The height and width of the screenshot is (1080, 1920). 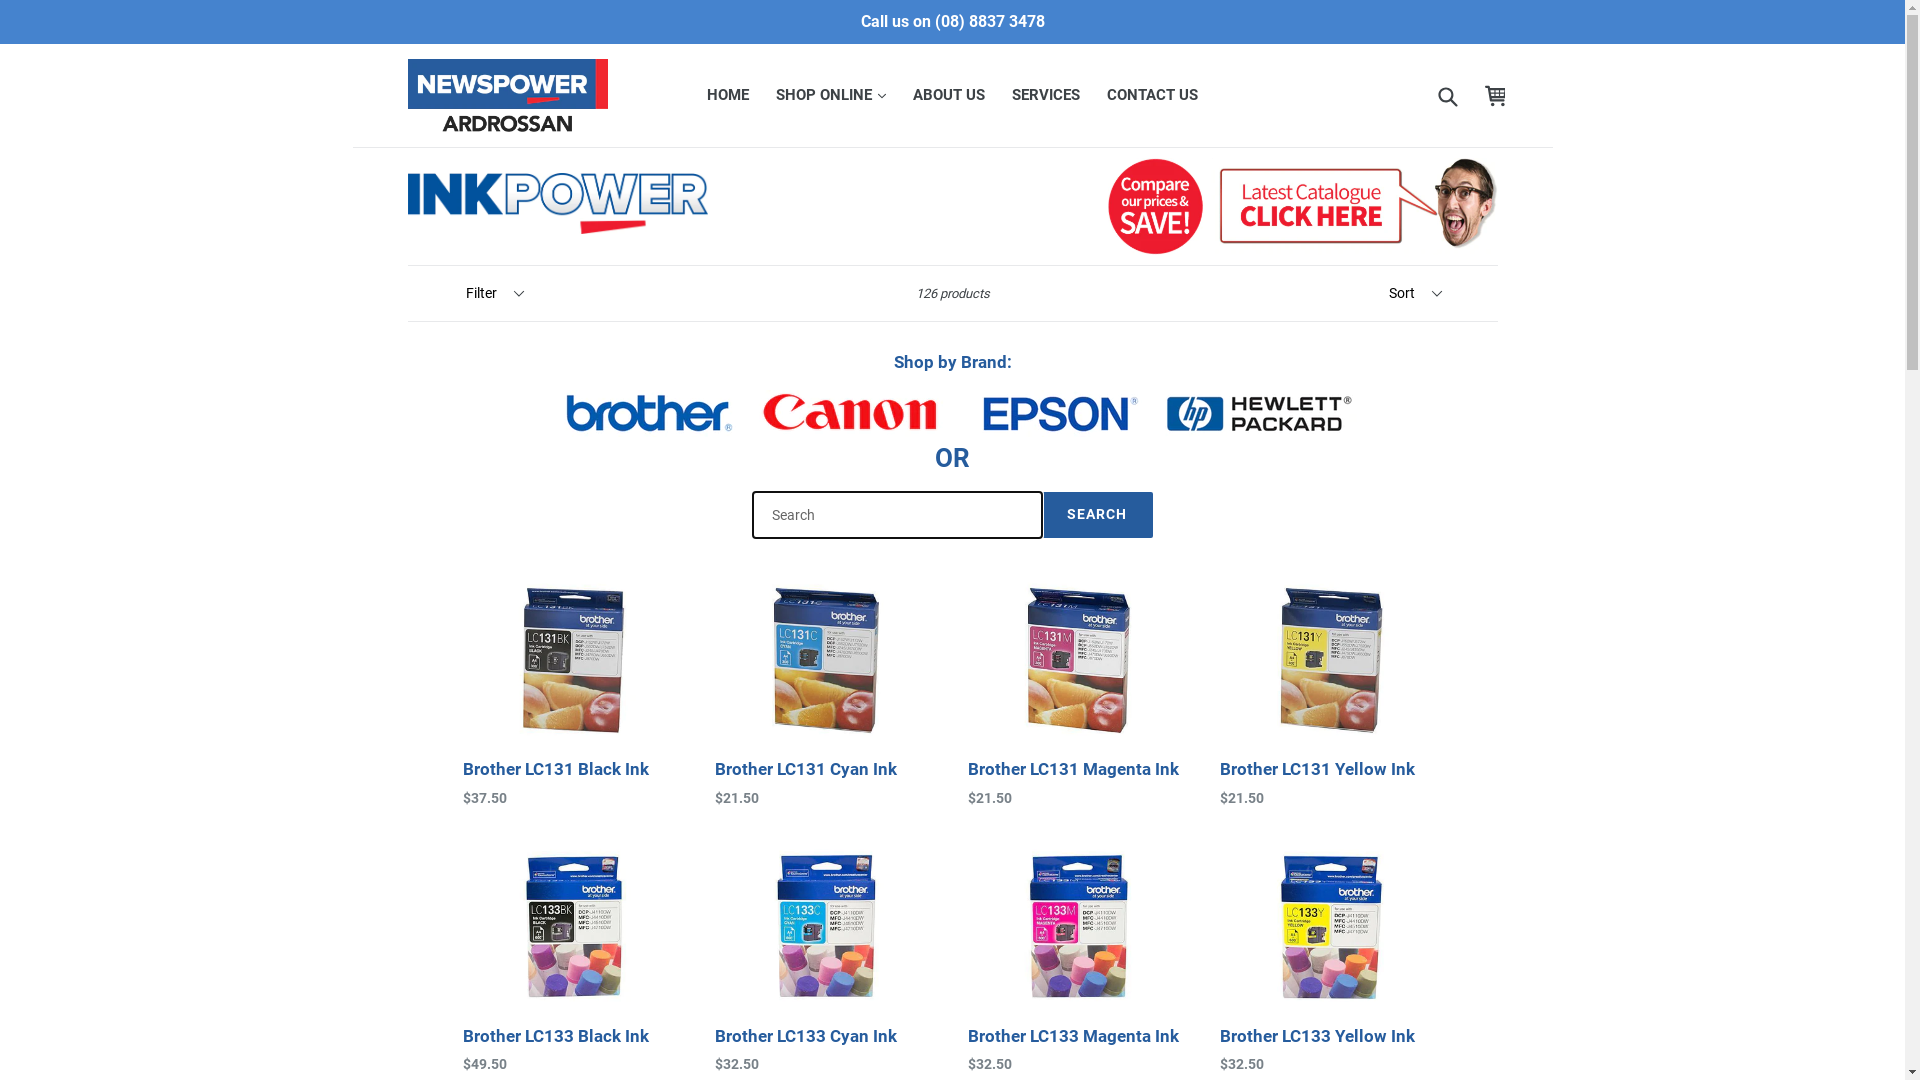 What do you see at coordinates (1080, 960) in the screenshot?
I see `Brother LC133 Magenta Ink
Regular price
$32.50` at bounding box center [1080, 960].